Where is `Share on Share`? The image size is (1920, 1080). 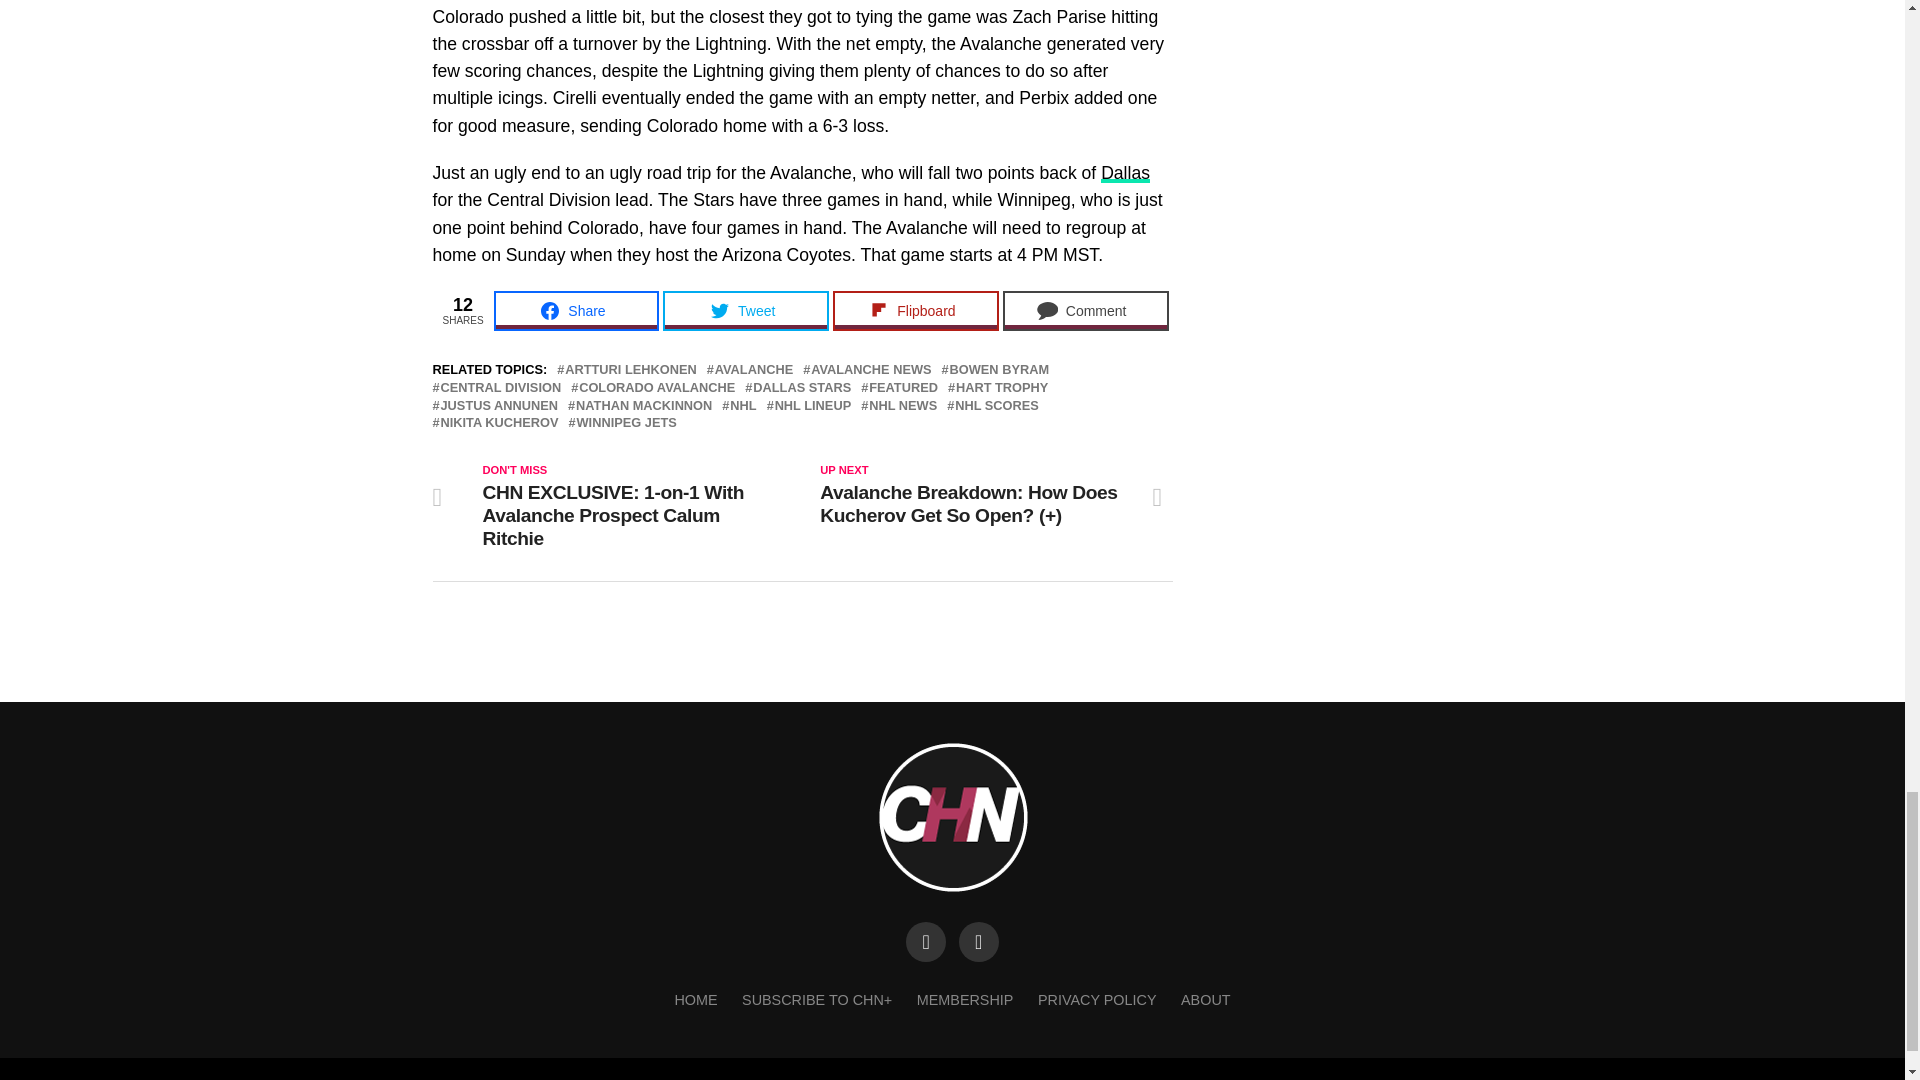 Share on Share is located at coordinates (576, 310).